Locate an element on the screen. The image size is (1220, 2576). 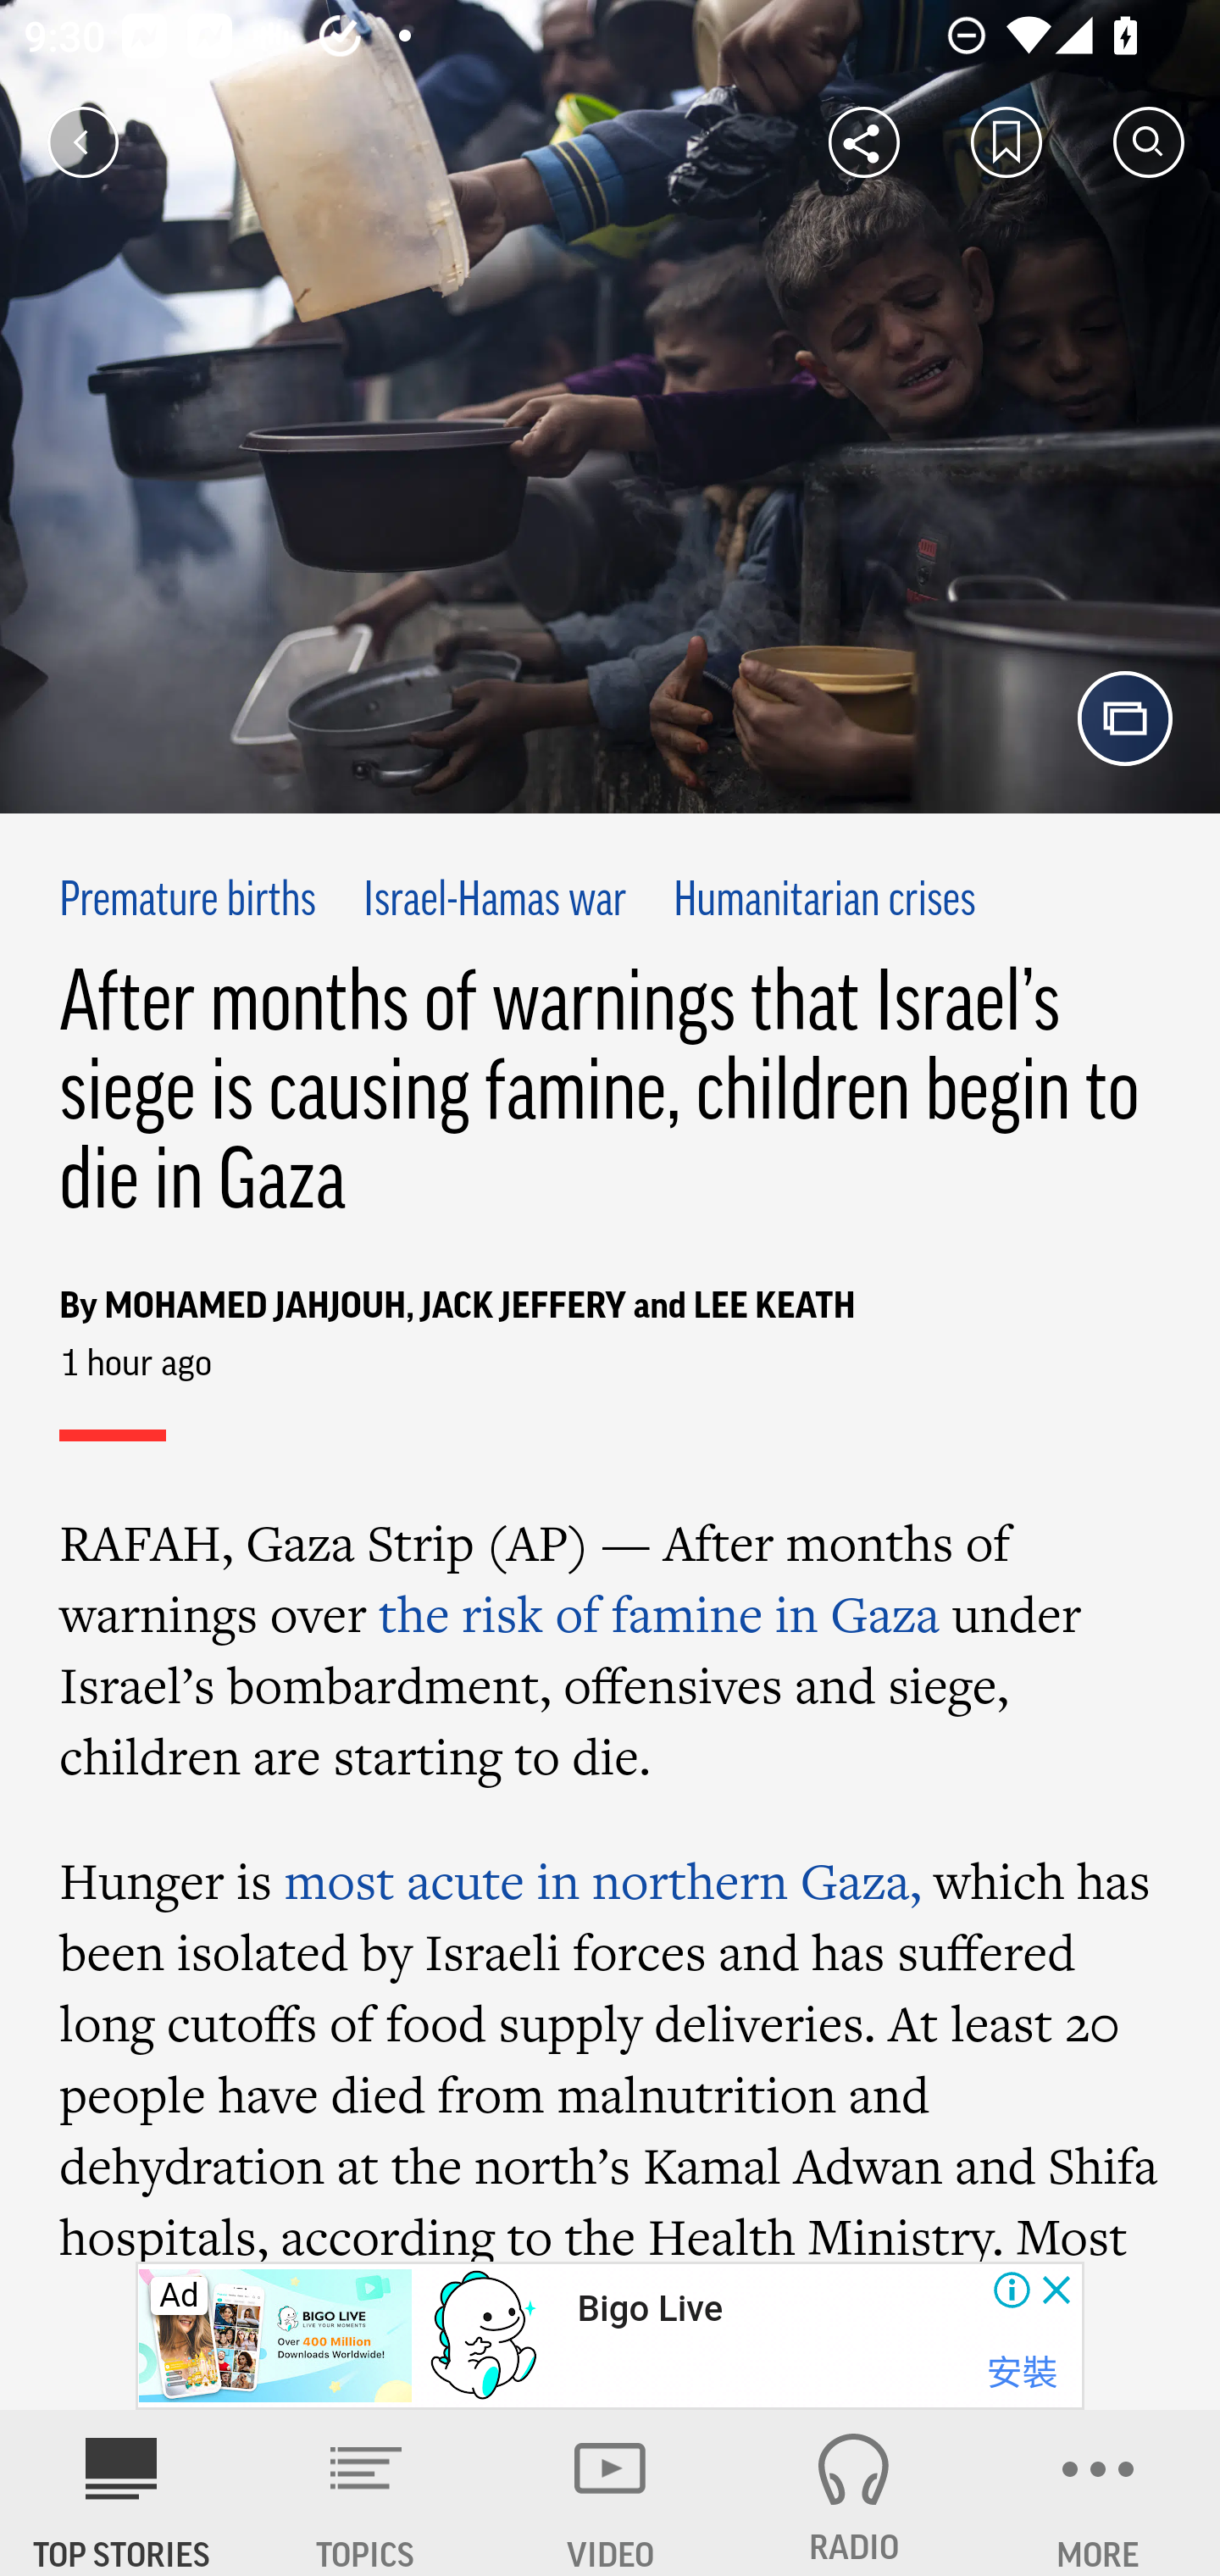
the risk of famine in Gaza is located at coordinates (659, 1613).